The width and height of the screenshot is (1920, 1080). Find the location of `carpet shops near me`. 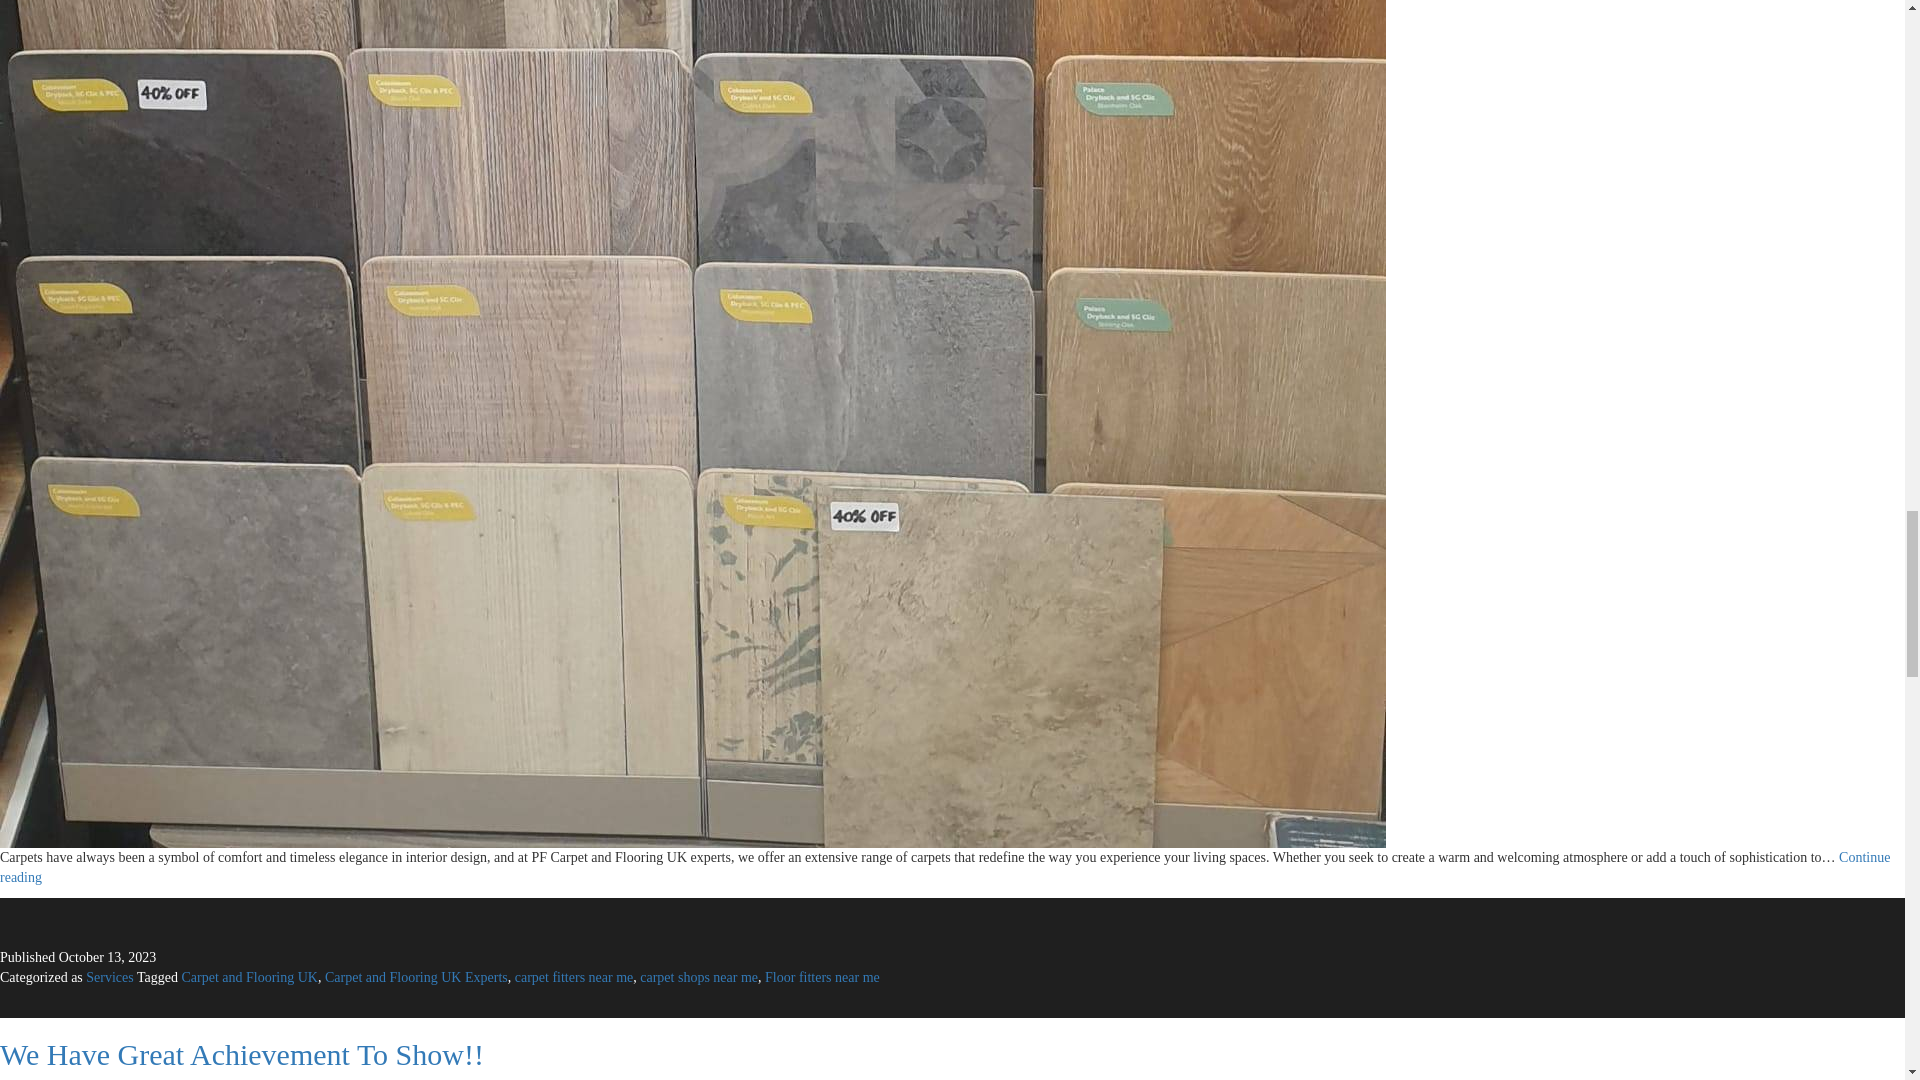

carpet shops near me is located at coordinates (698, 976).